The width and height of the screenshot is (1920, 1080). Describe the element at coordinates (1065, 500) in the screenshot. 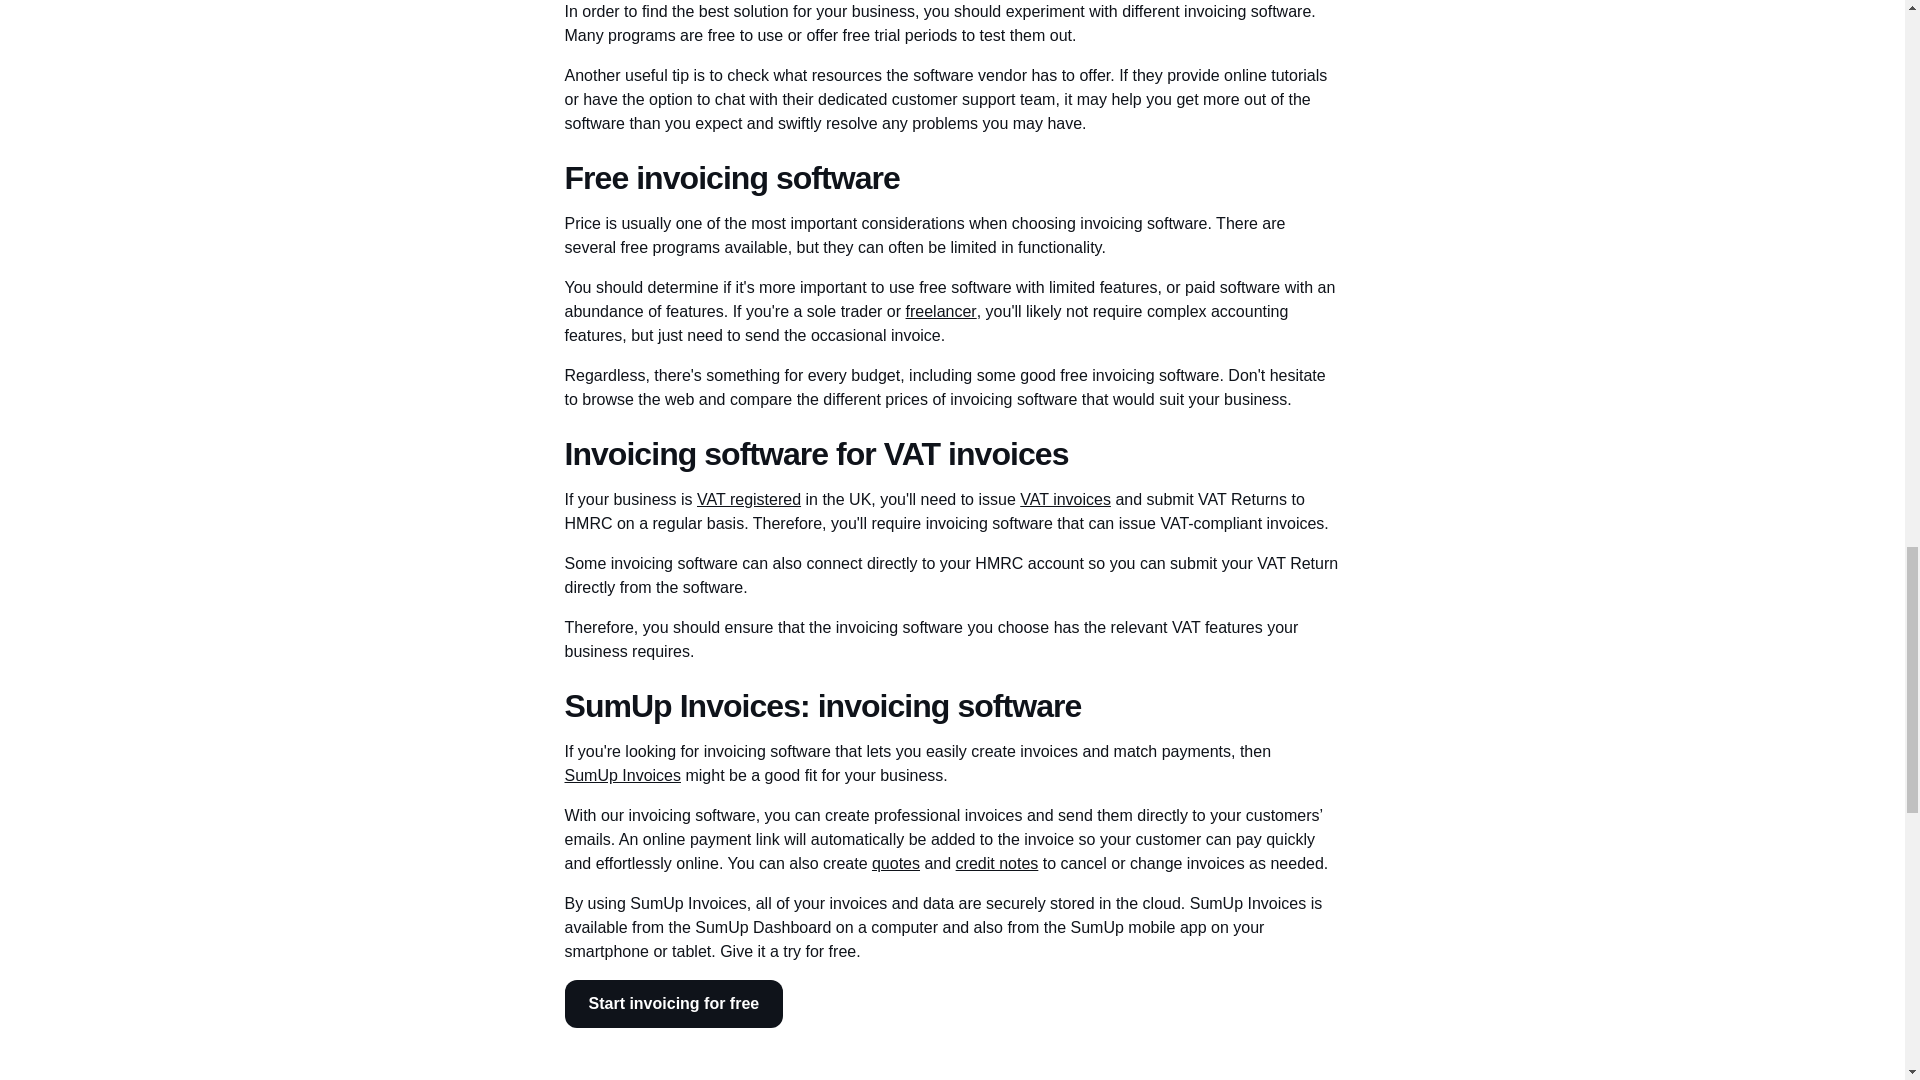

I see `VAT invoices` at that location.